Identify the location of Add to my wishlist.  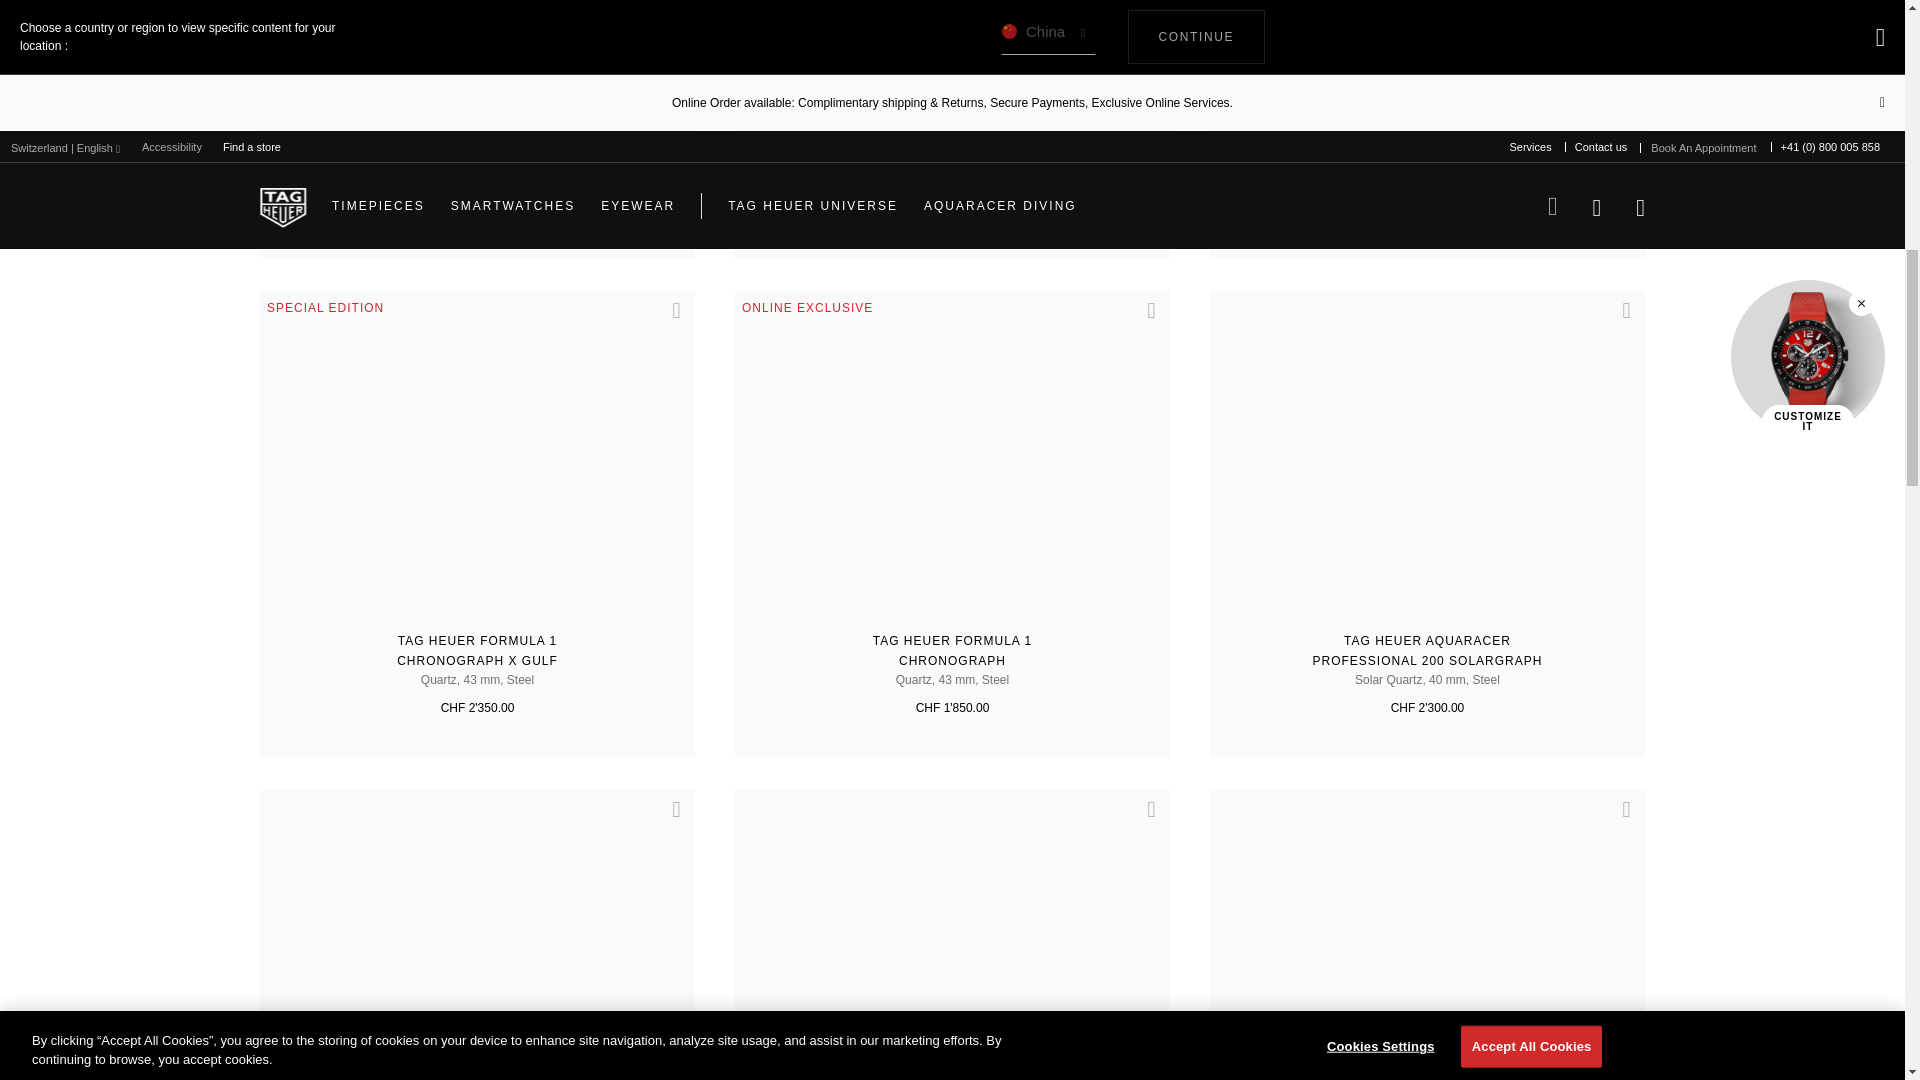
(1142, 320).